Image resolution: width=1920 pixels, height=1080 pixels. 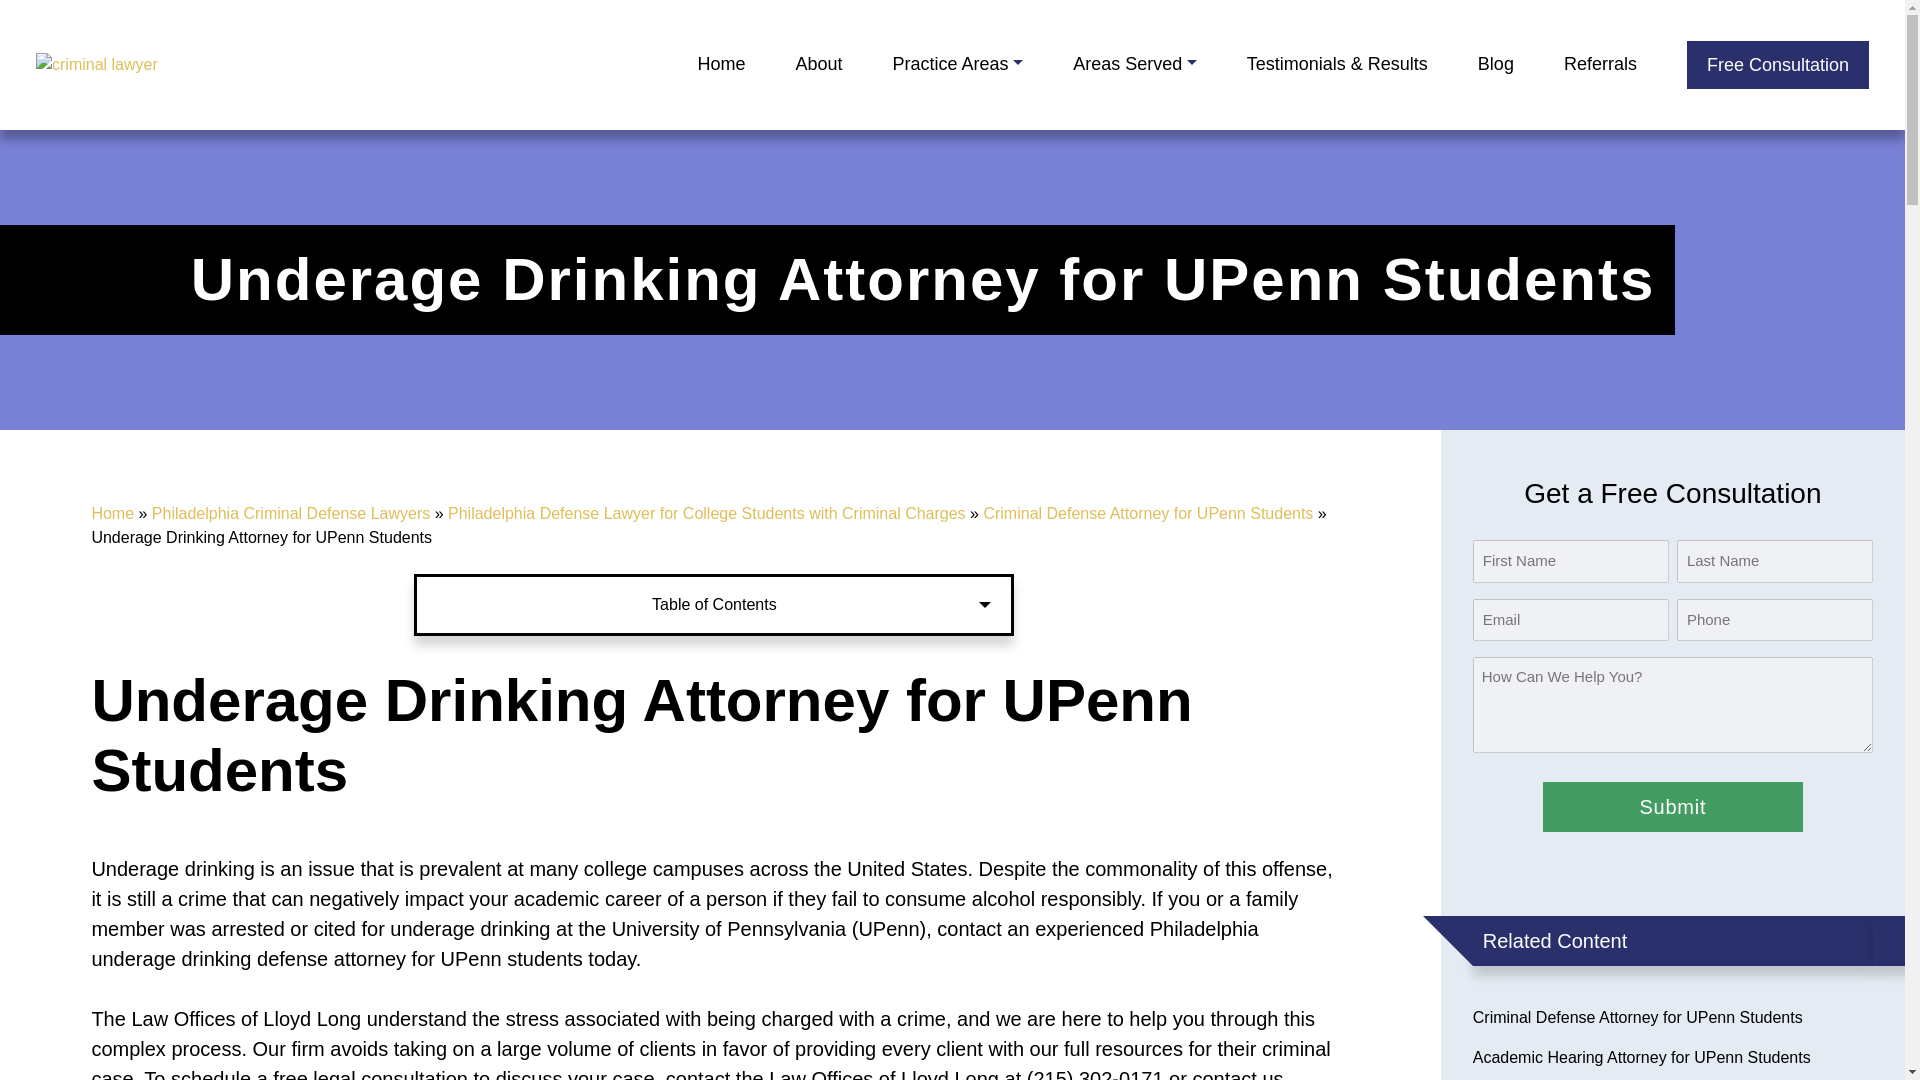 I want to click on Practice Areas, so click(x=958, y=64).